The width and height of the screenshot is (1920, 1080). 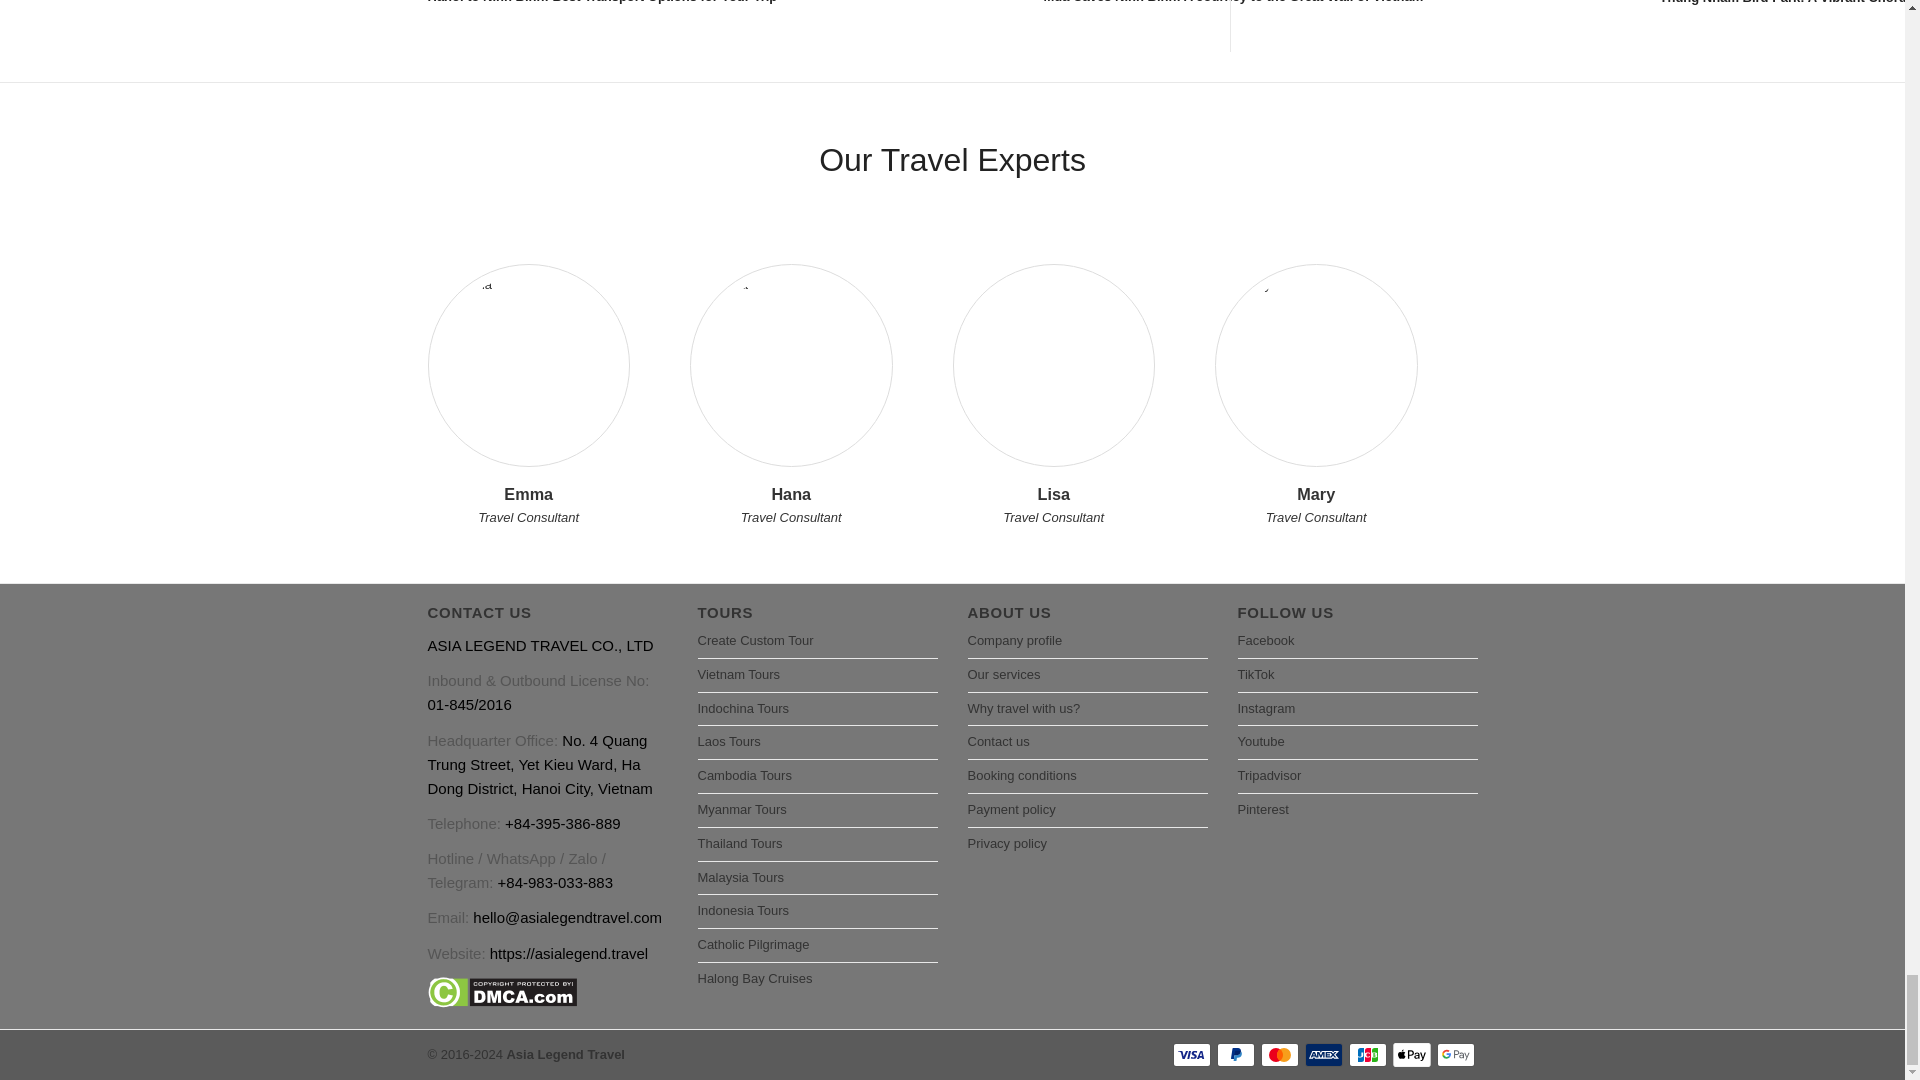 What do you see at coordinates (1278, 1055) in the screenshot?
I see `Mastercard` at bounding box center [1278, 1055].